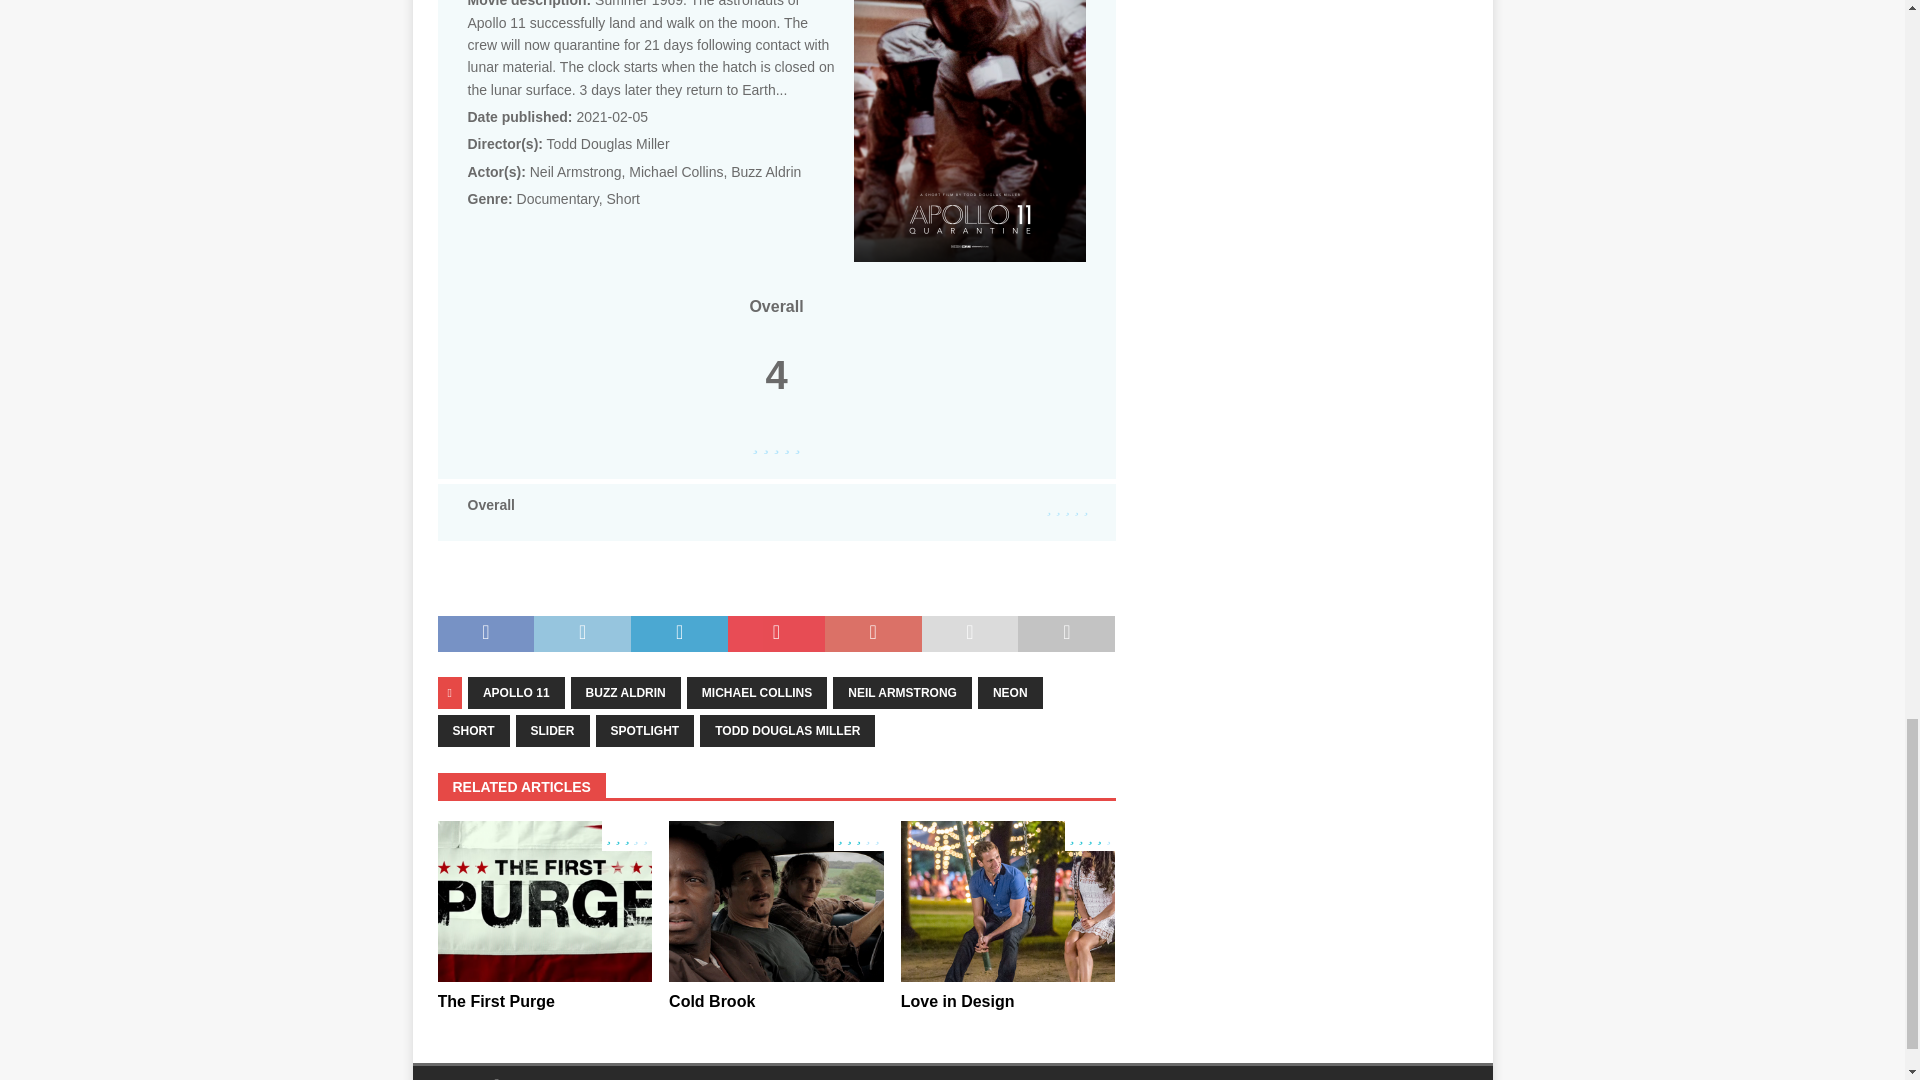 This screenshot has width=1920, height=1080. I want to click on APOLLO 11, so click(516, 692).